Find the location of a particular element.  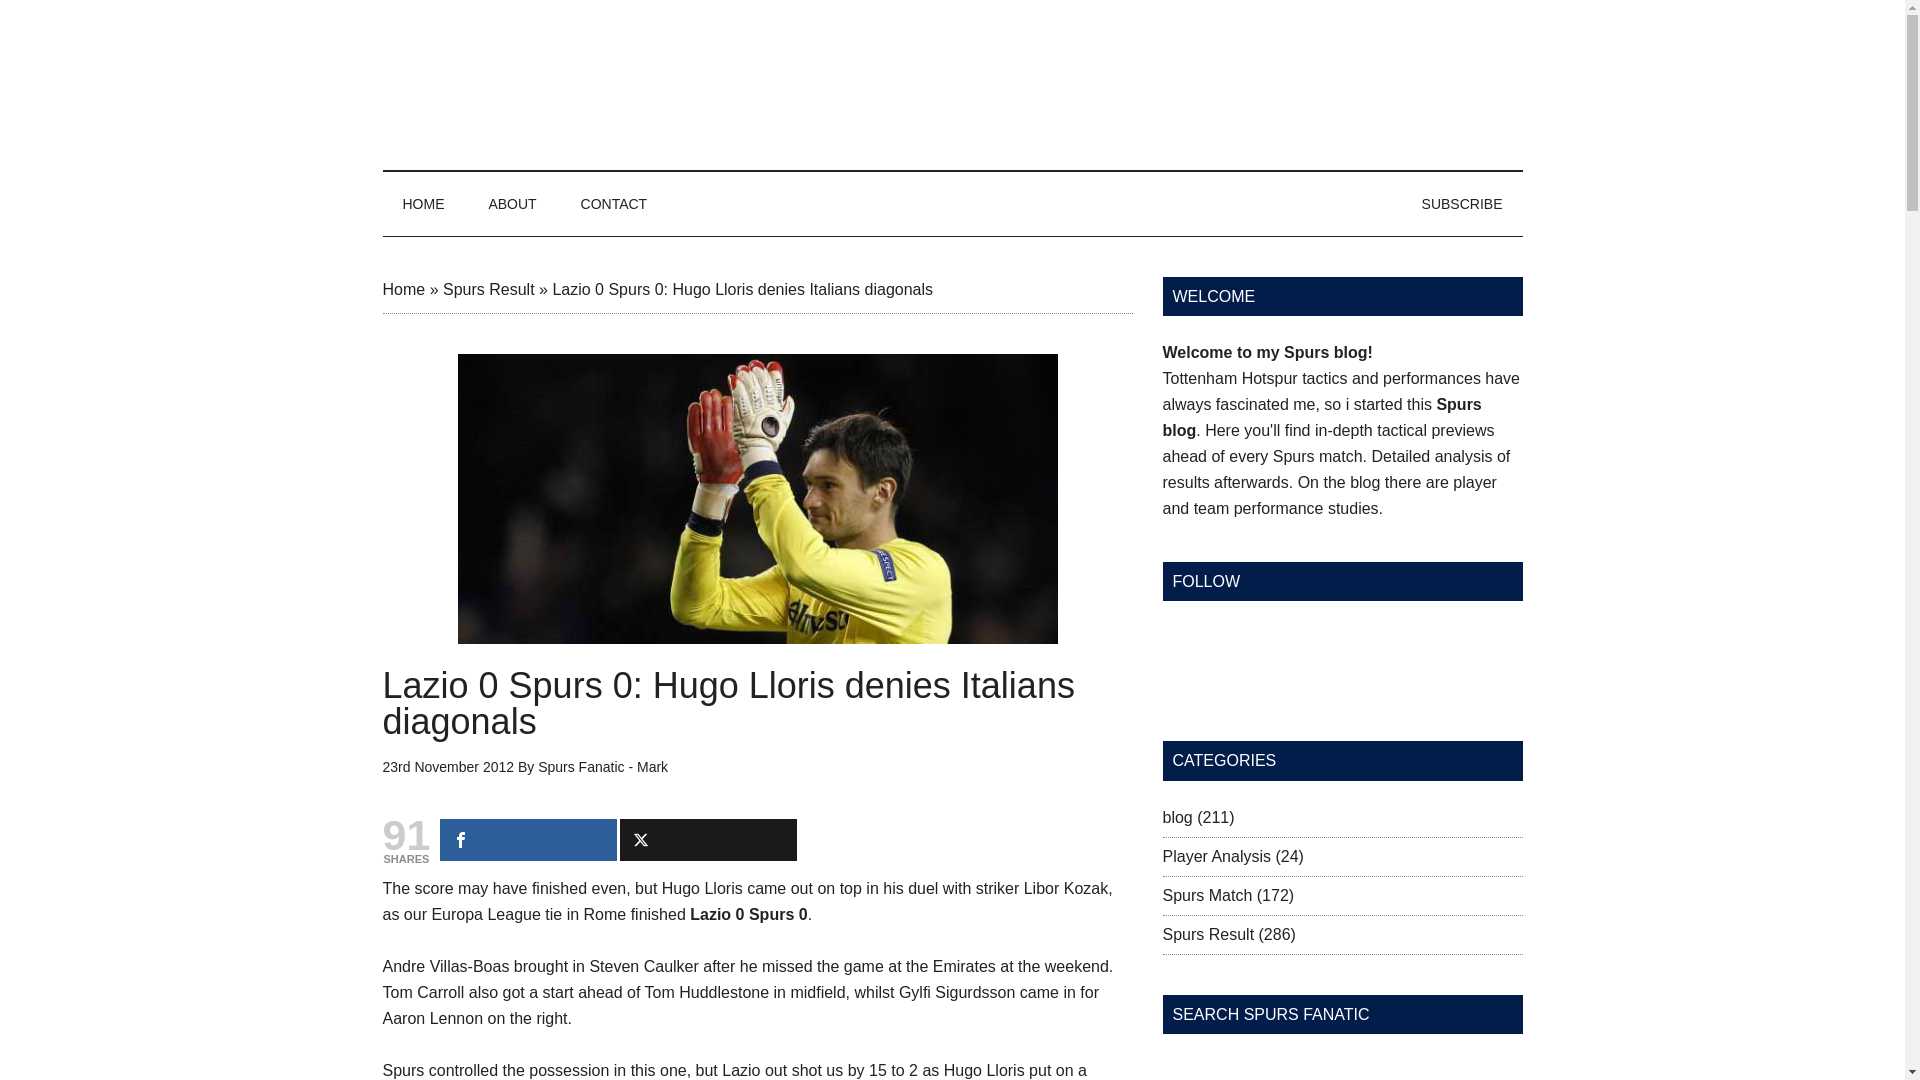

Spurs Fanatic is located at coordinates (952, 84).